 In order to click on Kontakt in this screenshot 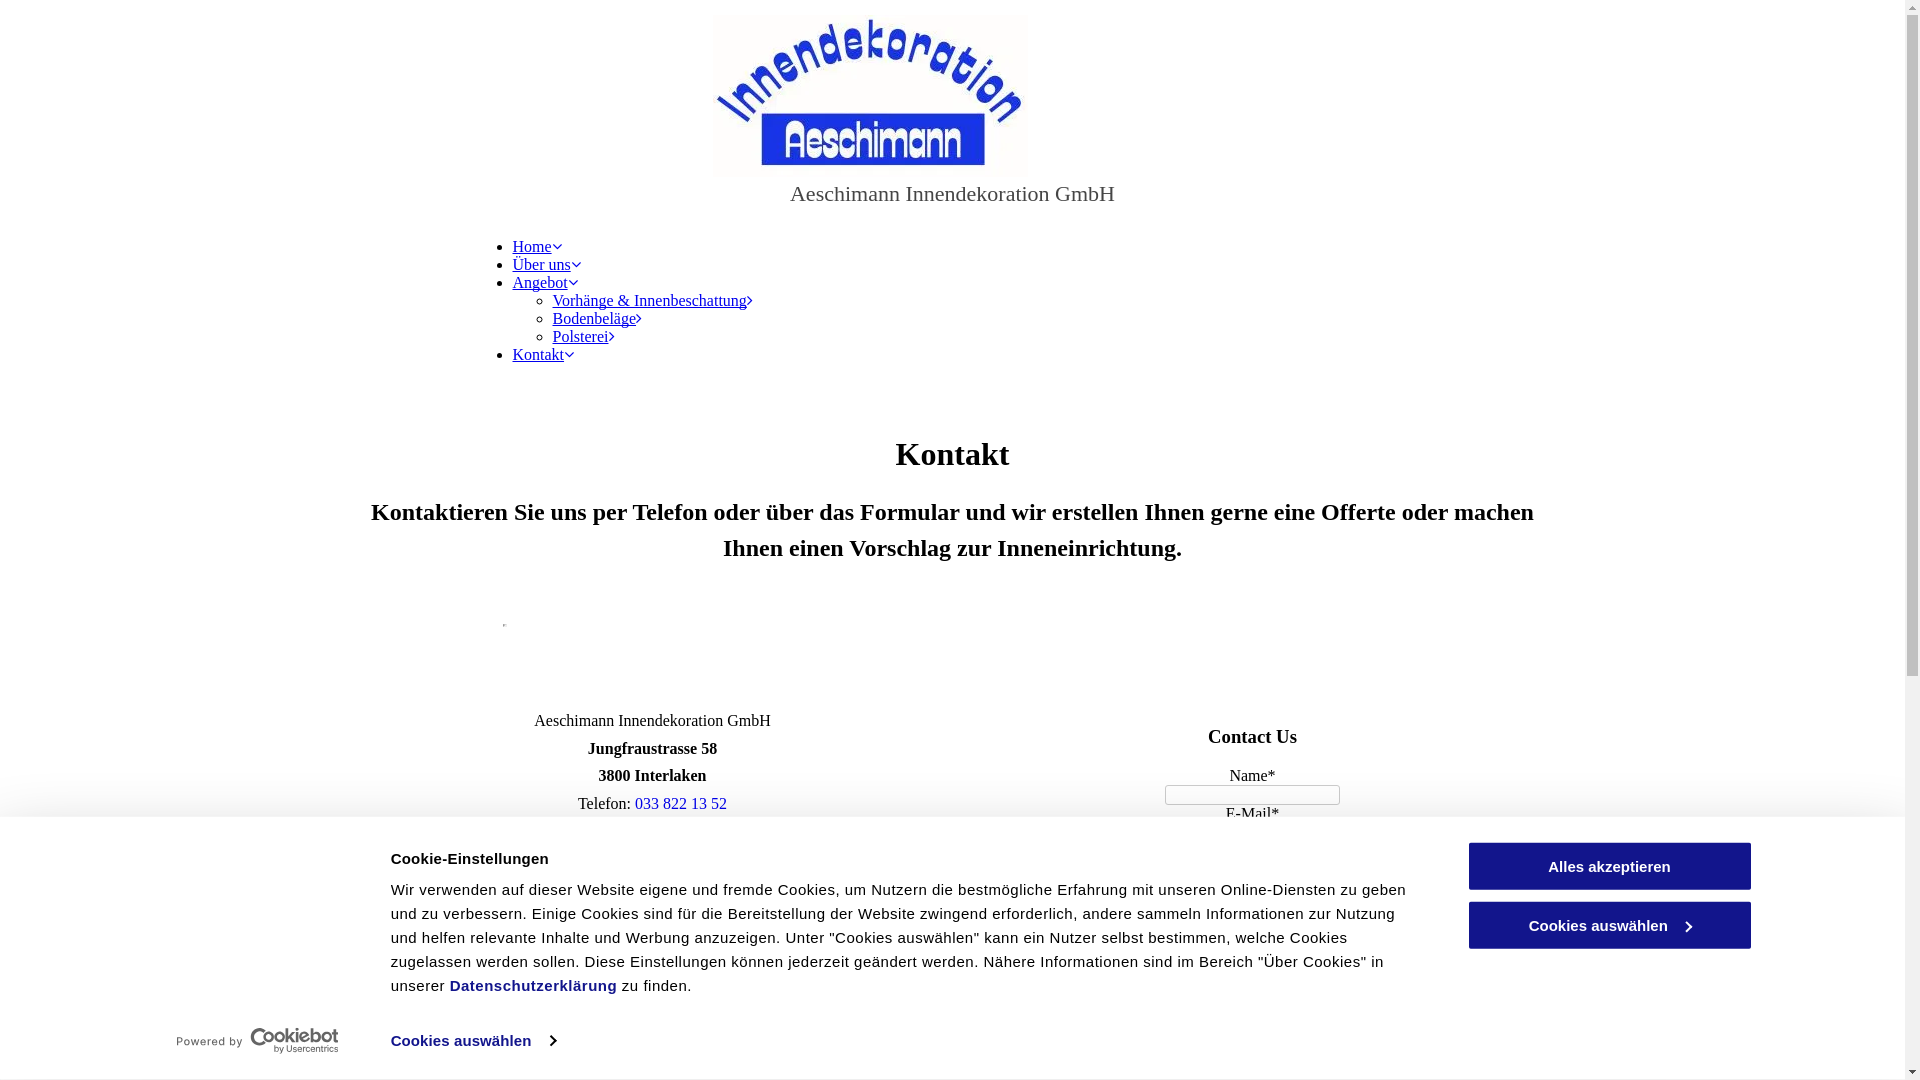, I will do `click(543, 354)`.